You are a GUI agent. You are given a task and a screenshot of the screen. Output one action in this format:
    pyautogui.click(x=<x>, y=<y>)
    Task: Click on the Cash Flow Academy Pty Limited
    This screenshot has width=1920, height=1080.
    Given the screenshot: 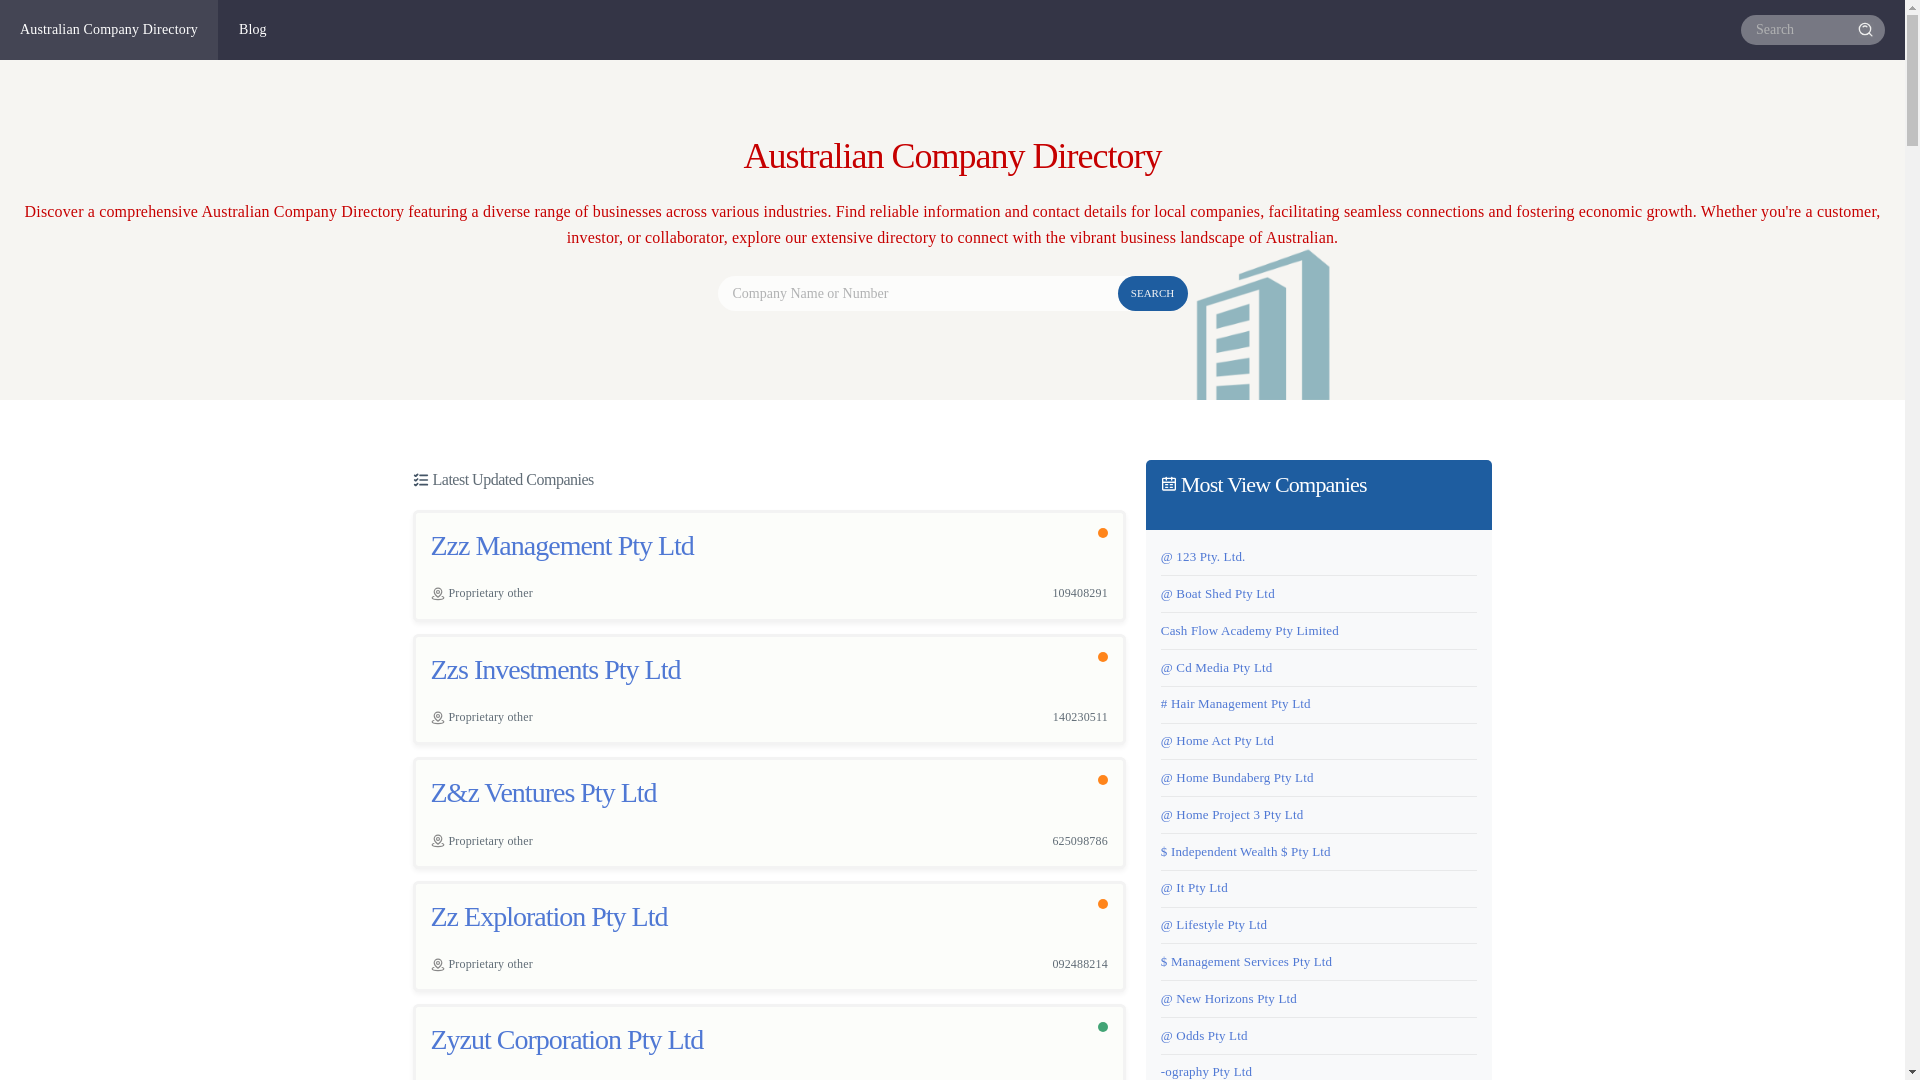 What is the action you would take?
    pyautogui.click(x=1250, y=630)
    